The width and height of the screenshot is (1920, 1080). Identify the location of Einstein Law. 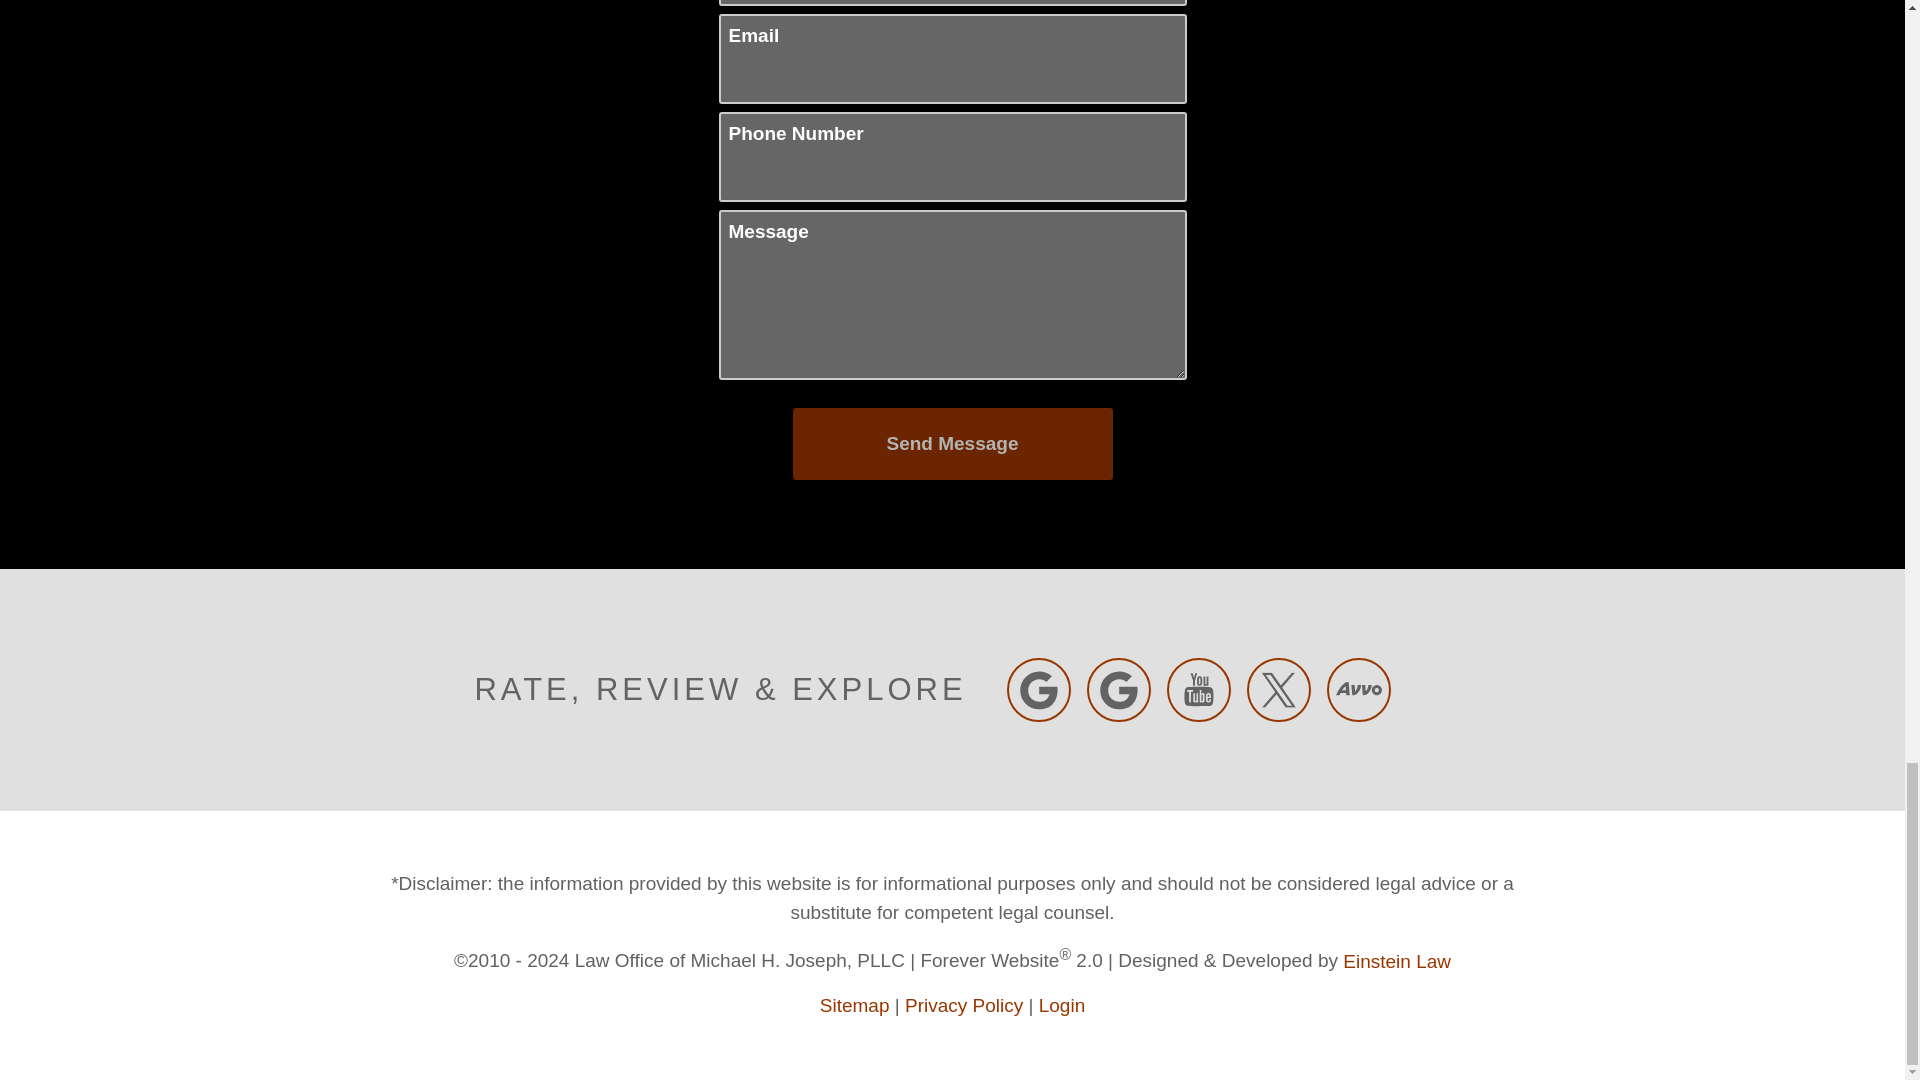
(1396, 962).